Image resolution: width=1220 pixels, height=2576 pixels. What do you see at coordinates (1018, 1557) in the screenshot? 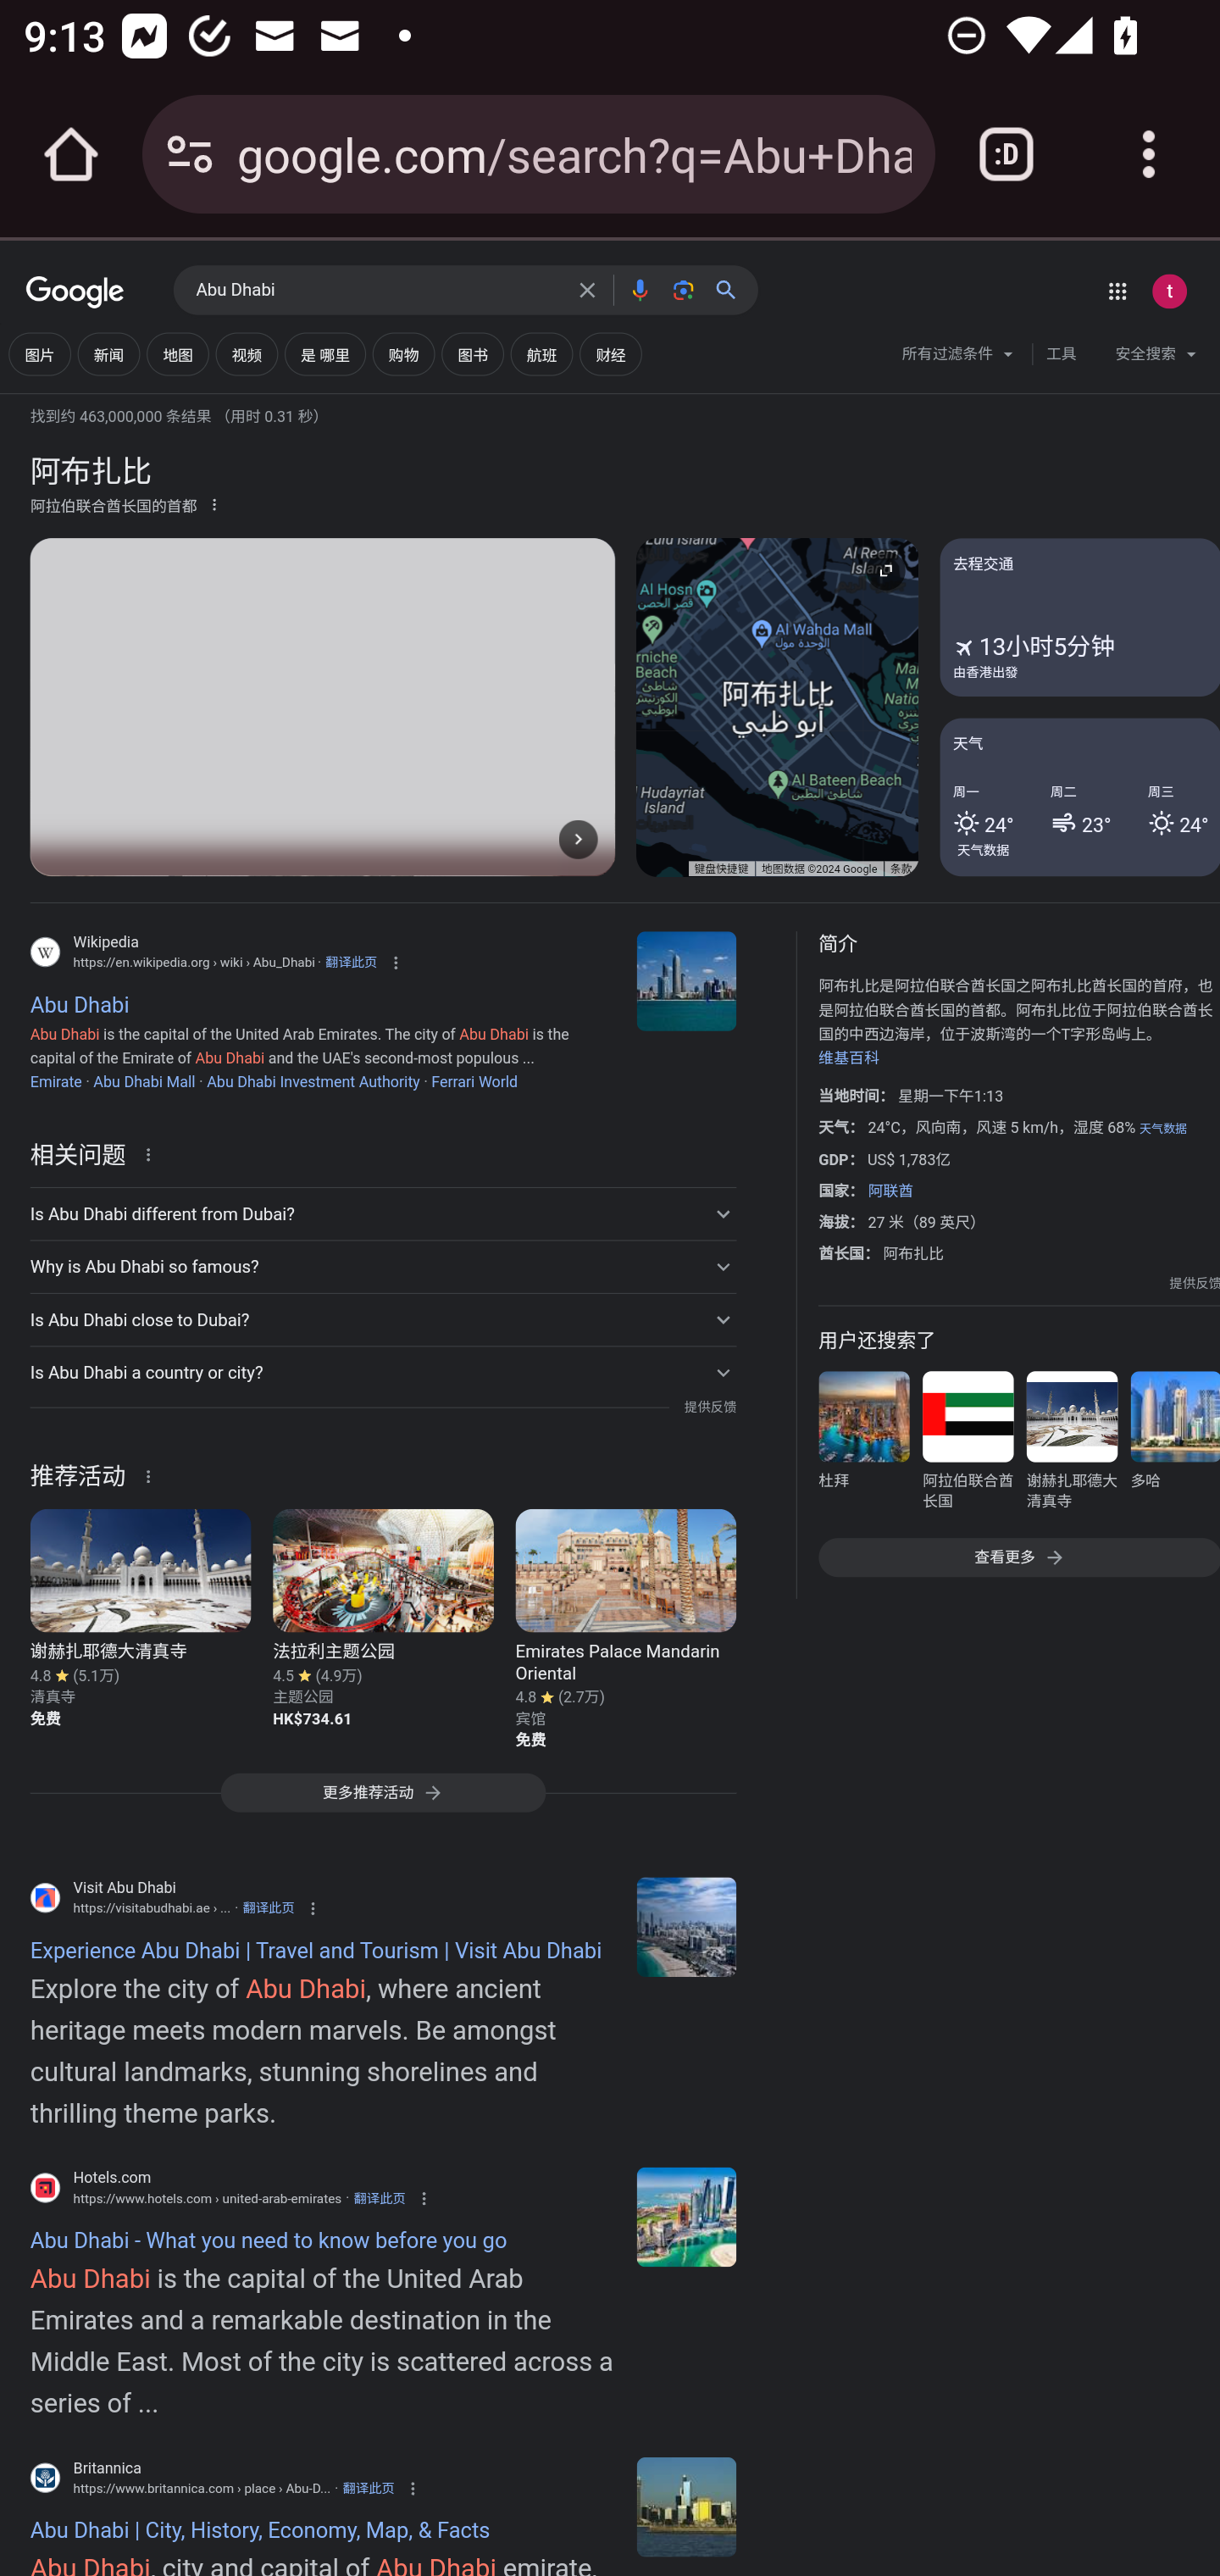
I see `查看更多 查看更多 查看更多` at bounding box center [1018, 1557].